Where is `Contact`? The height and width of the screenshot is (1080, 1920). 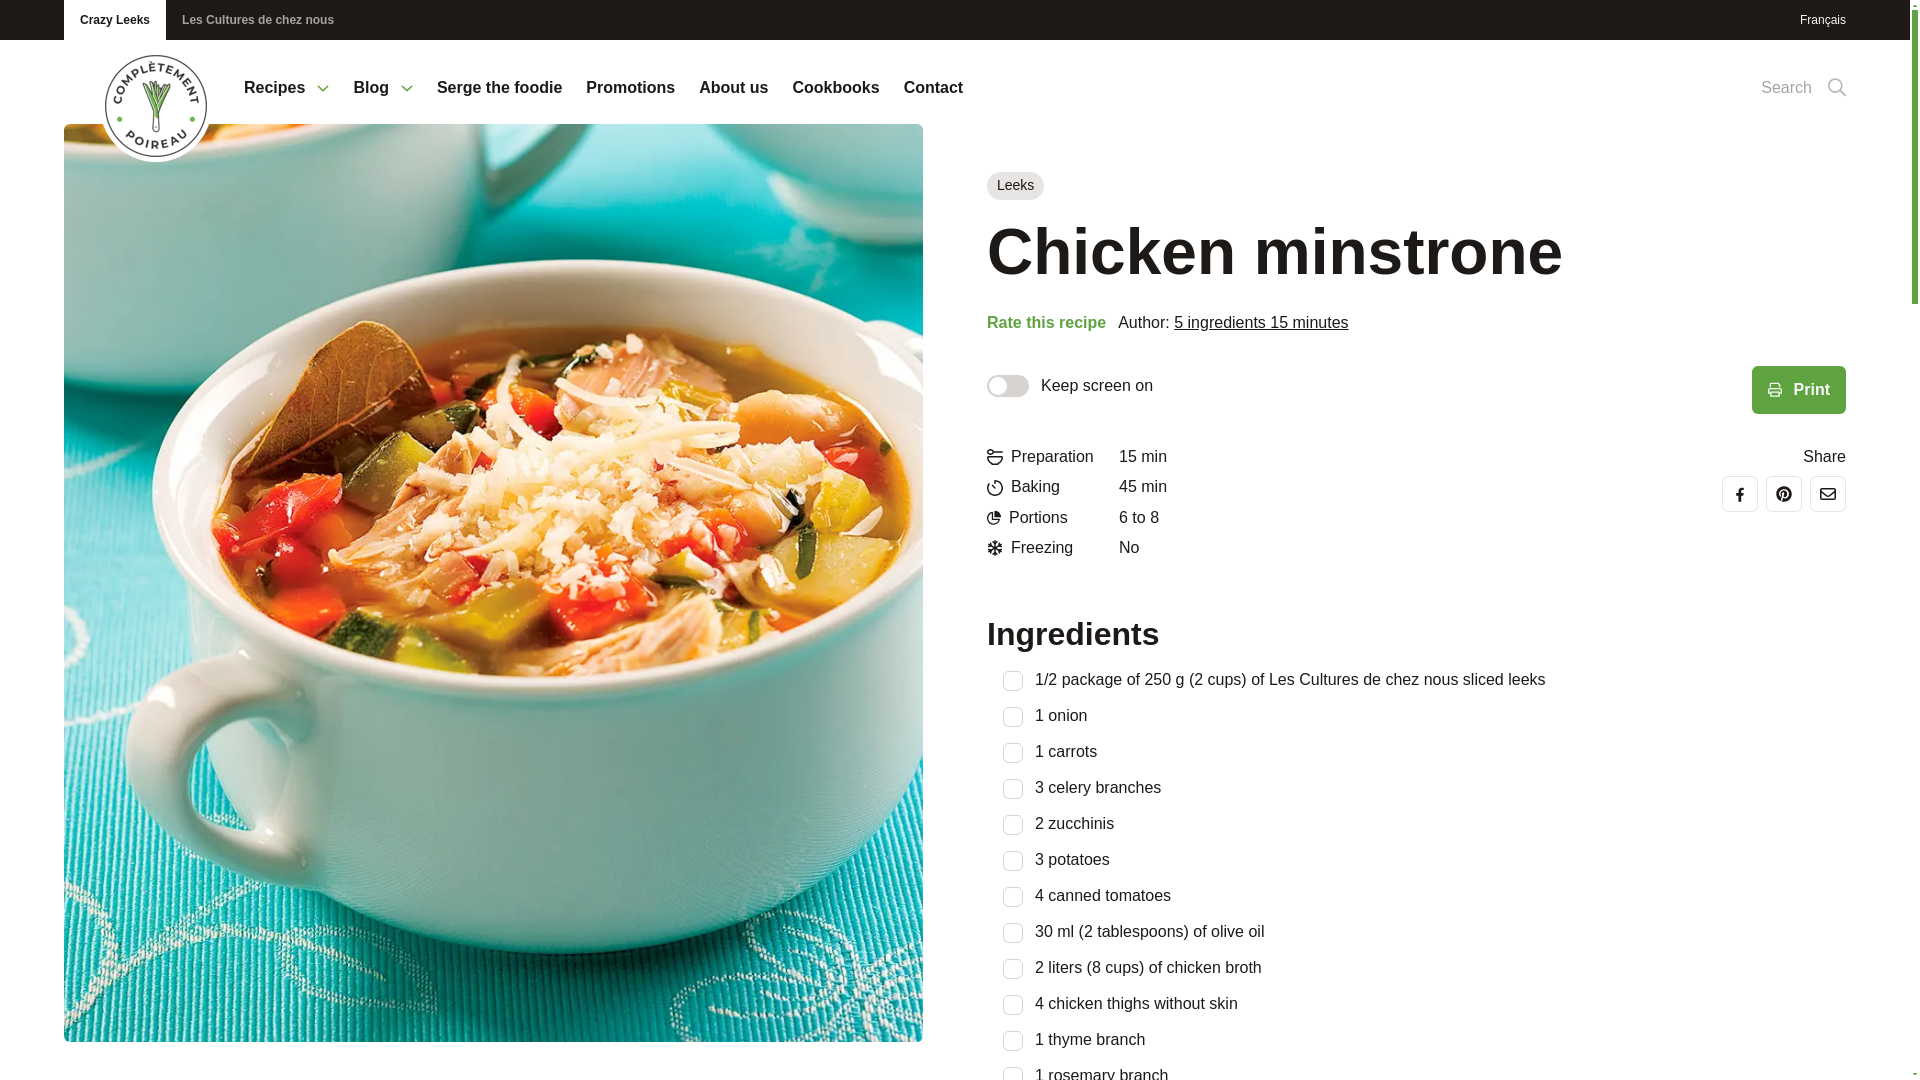 Contact is located at coordinates (934, 100).